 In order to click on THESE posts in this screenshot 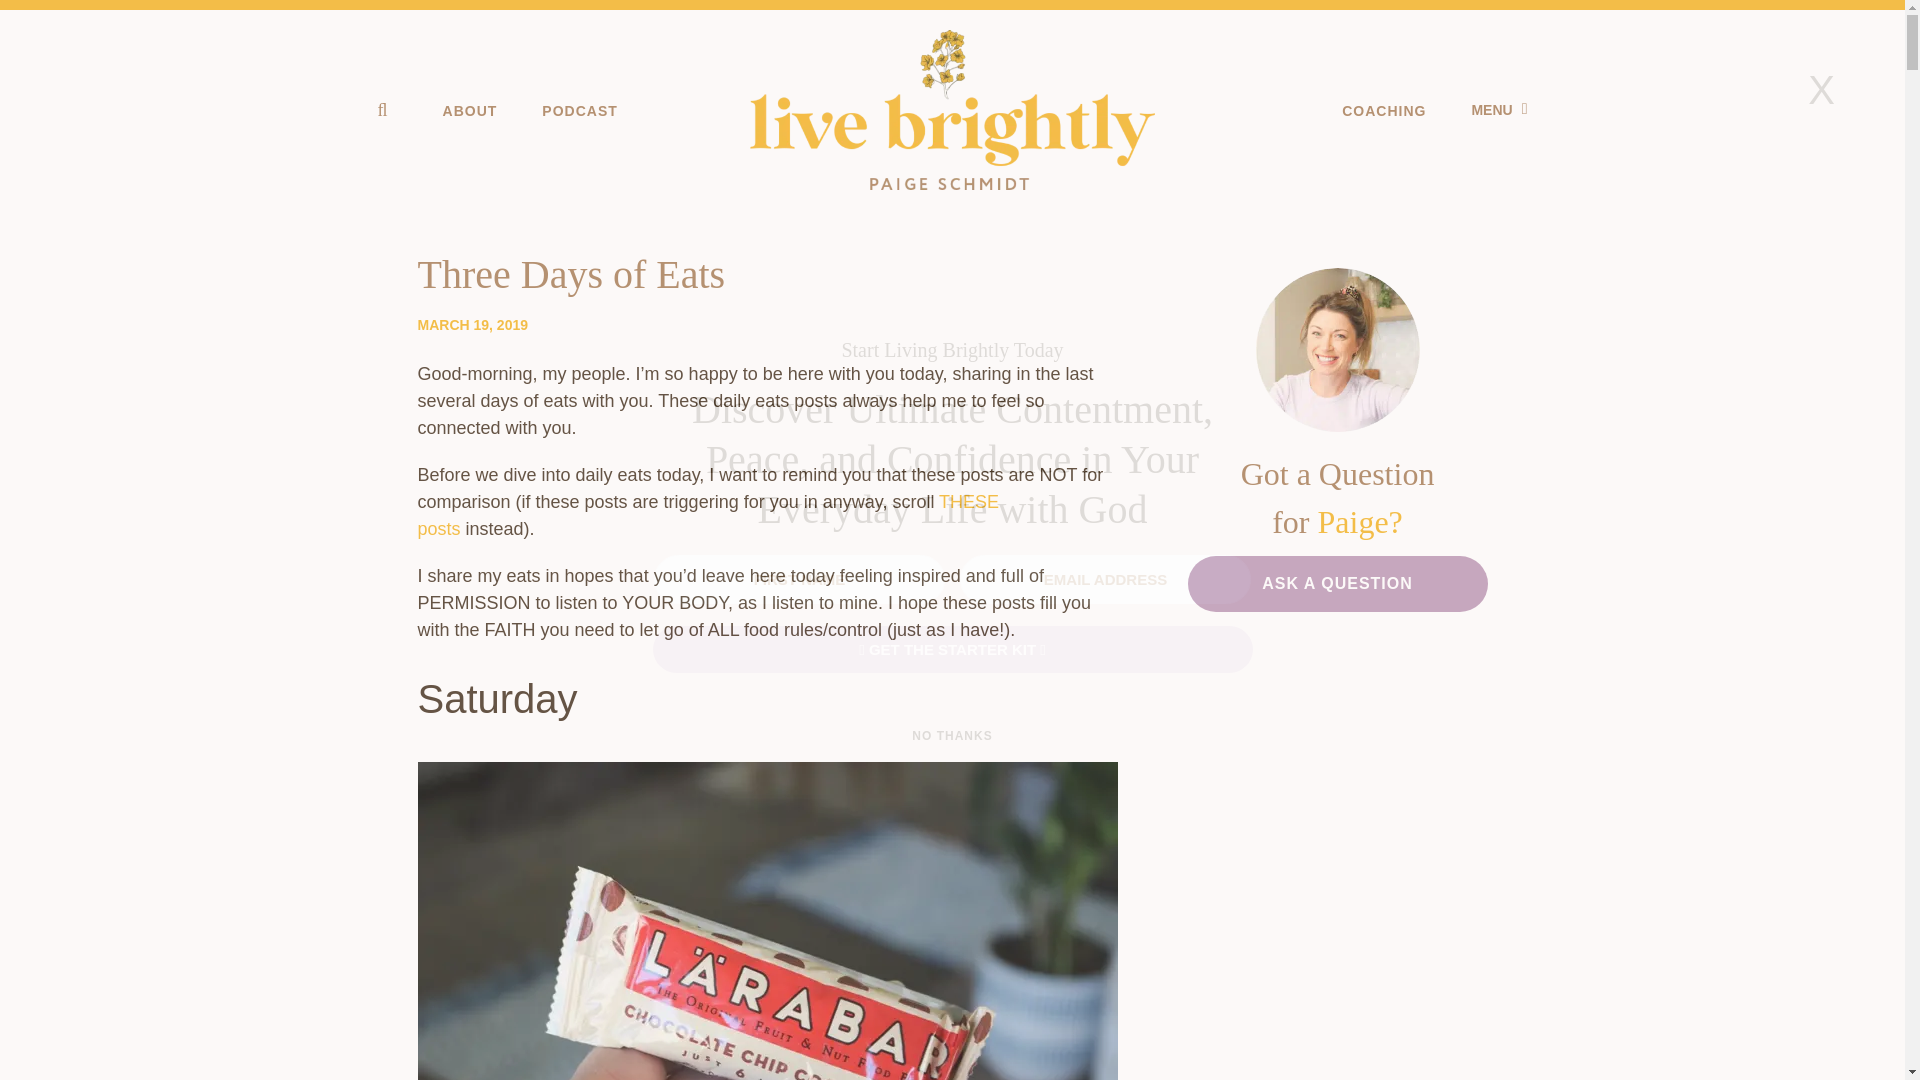, I will do `click(709, 515)`.